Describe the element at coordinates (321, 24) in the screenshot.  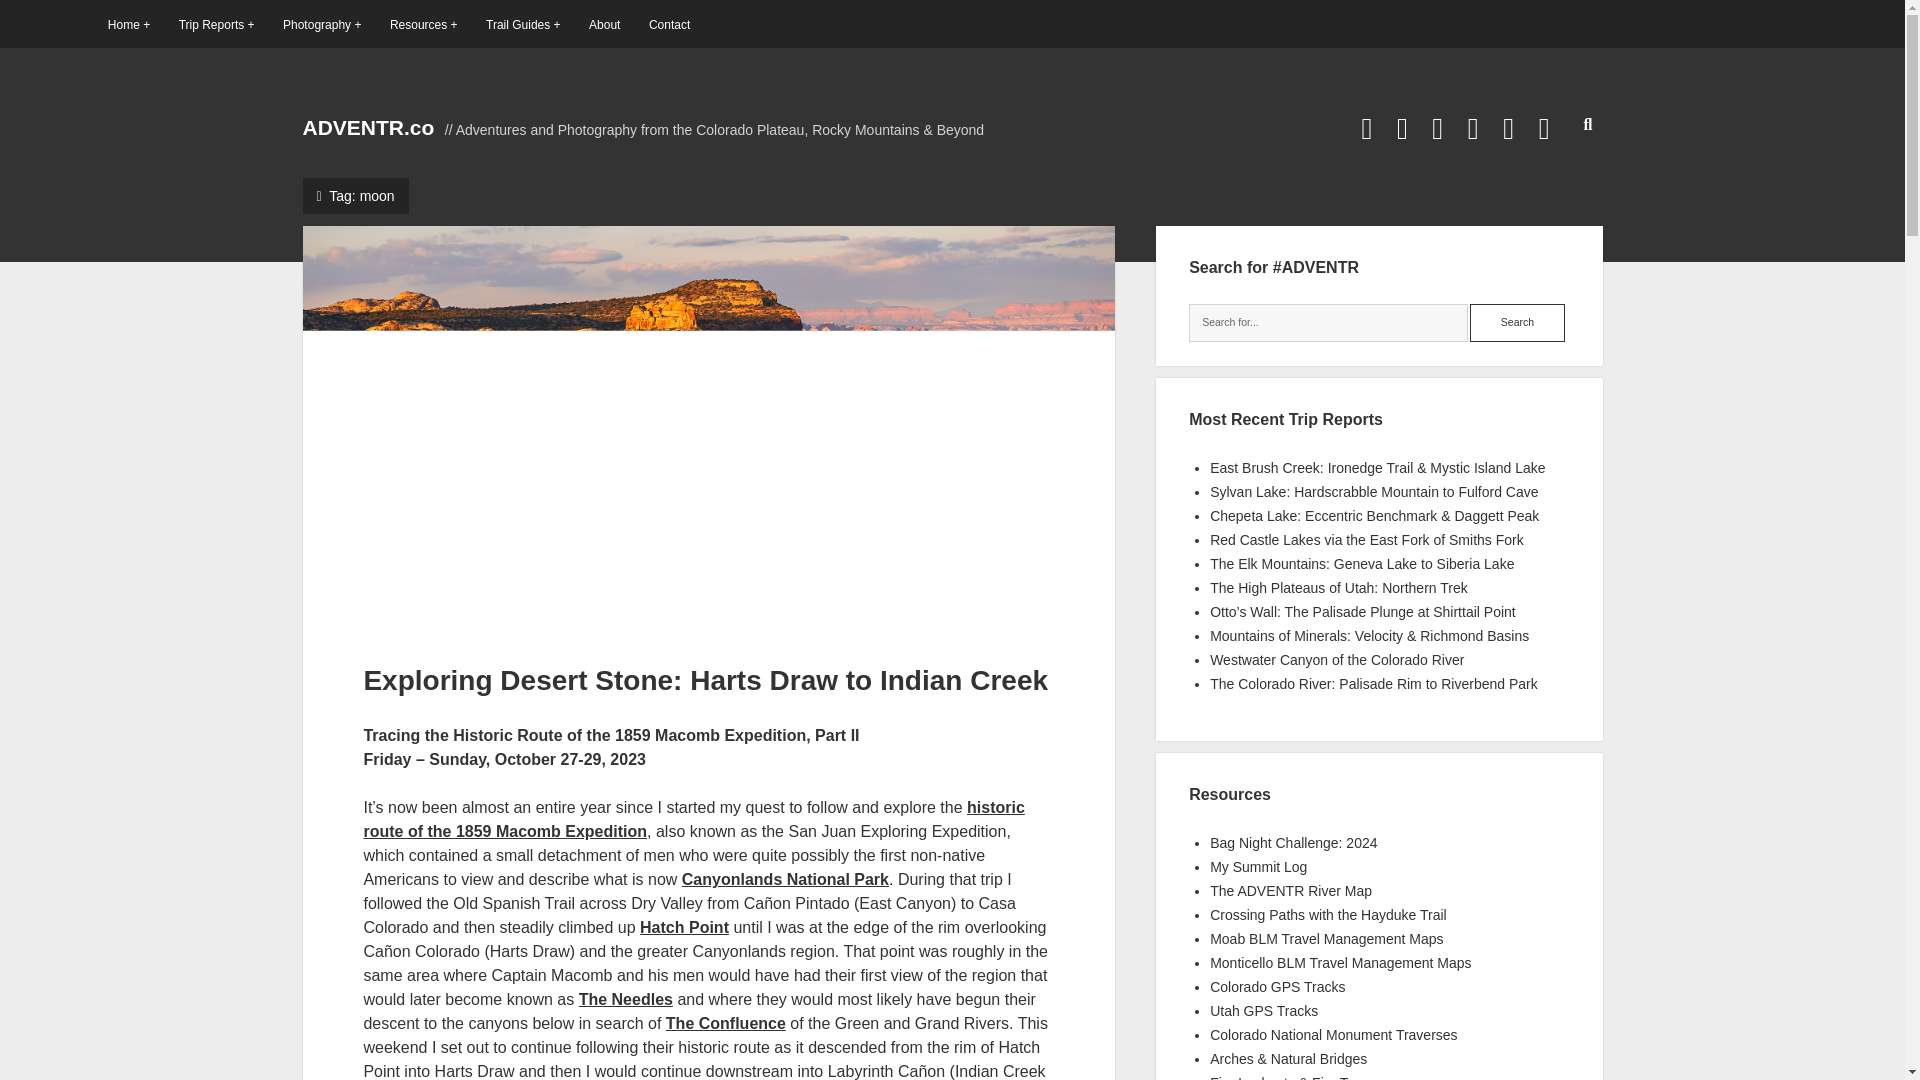
I see `Photography` at that location.